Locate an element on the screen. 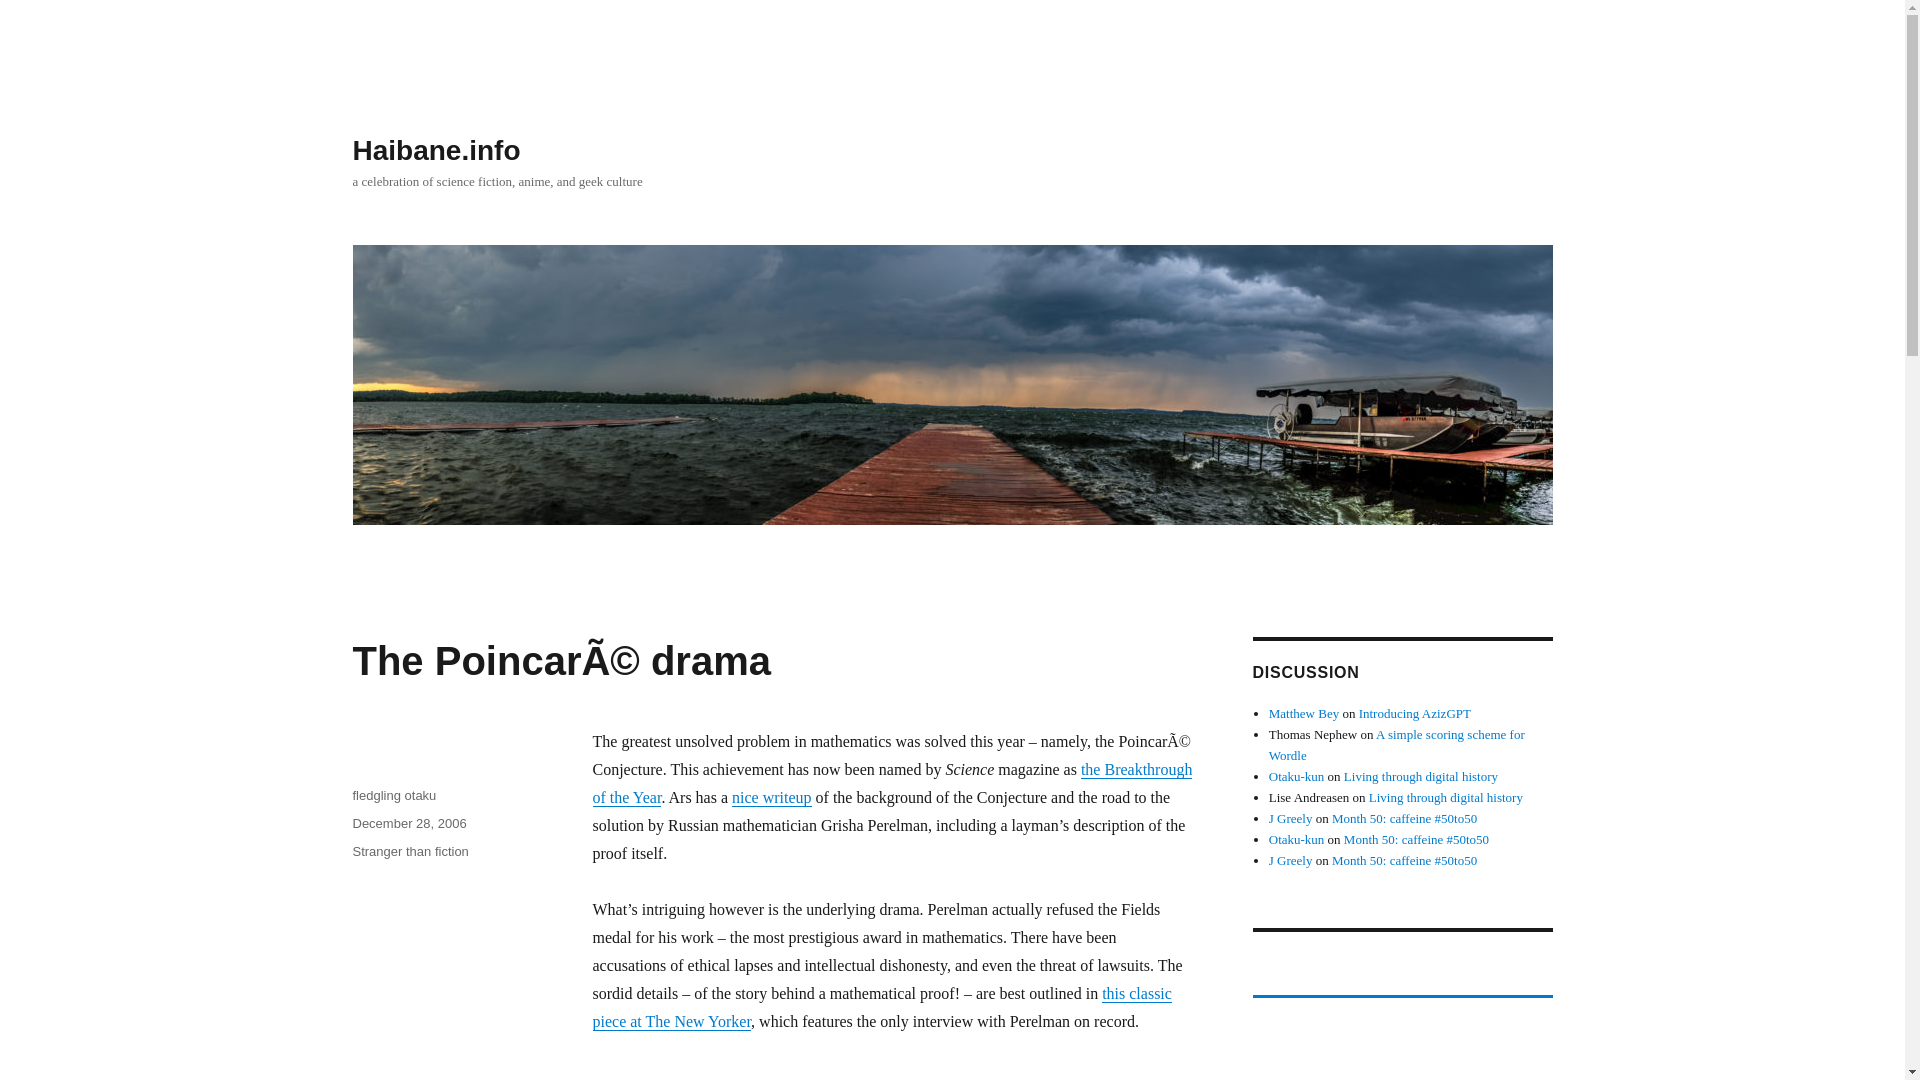 The image size is (1920, 1080). Stranger than fiction is located at coordinates (410, 850).